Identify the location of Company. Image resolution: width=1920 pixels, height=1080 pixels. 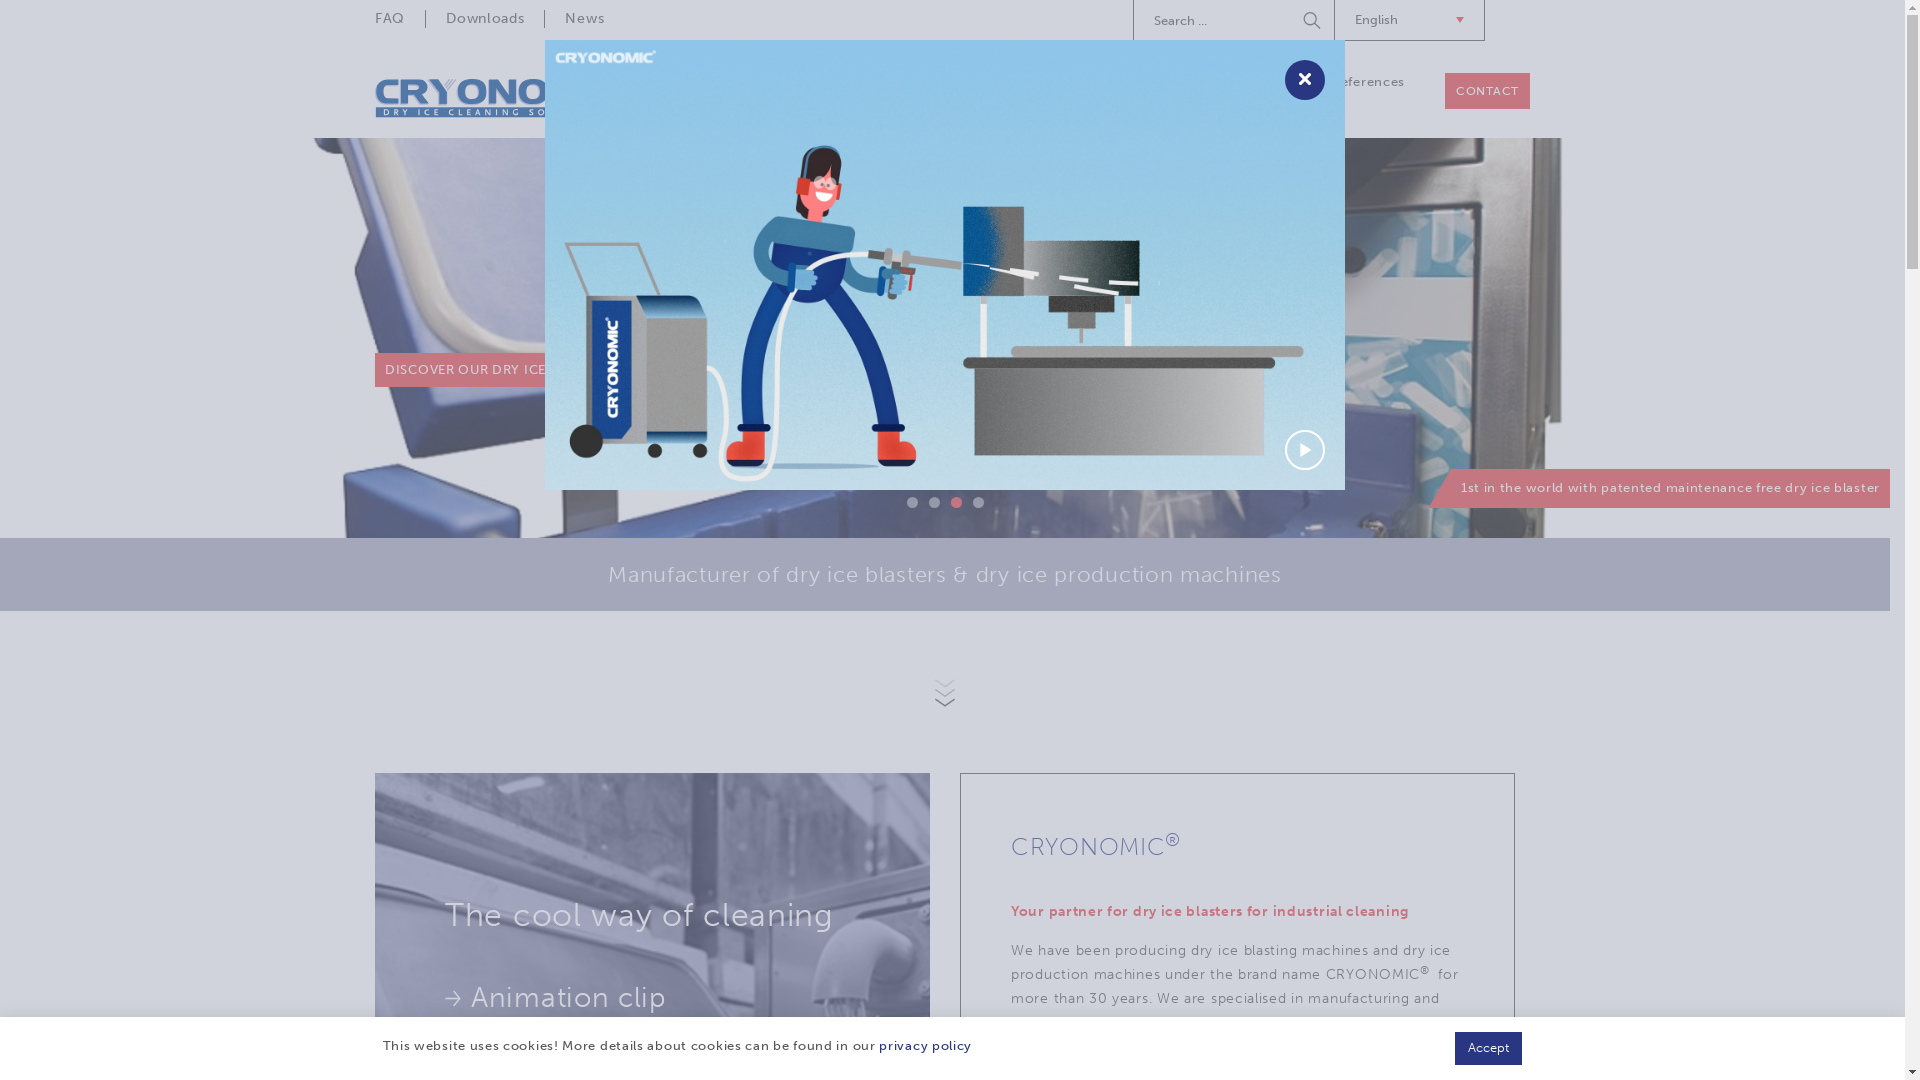
(797, 82).